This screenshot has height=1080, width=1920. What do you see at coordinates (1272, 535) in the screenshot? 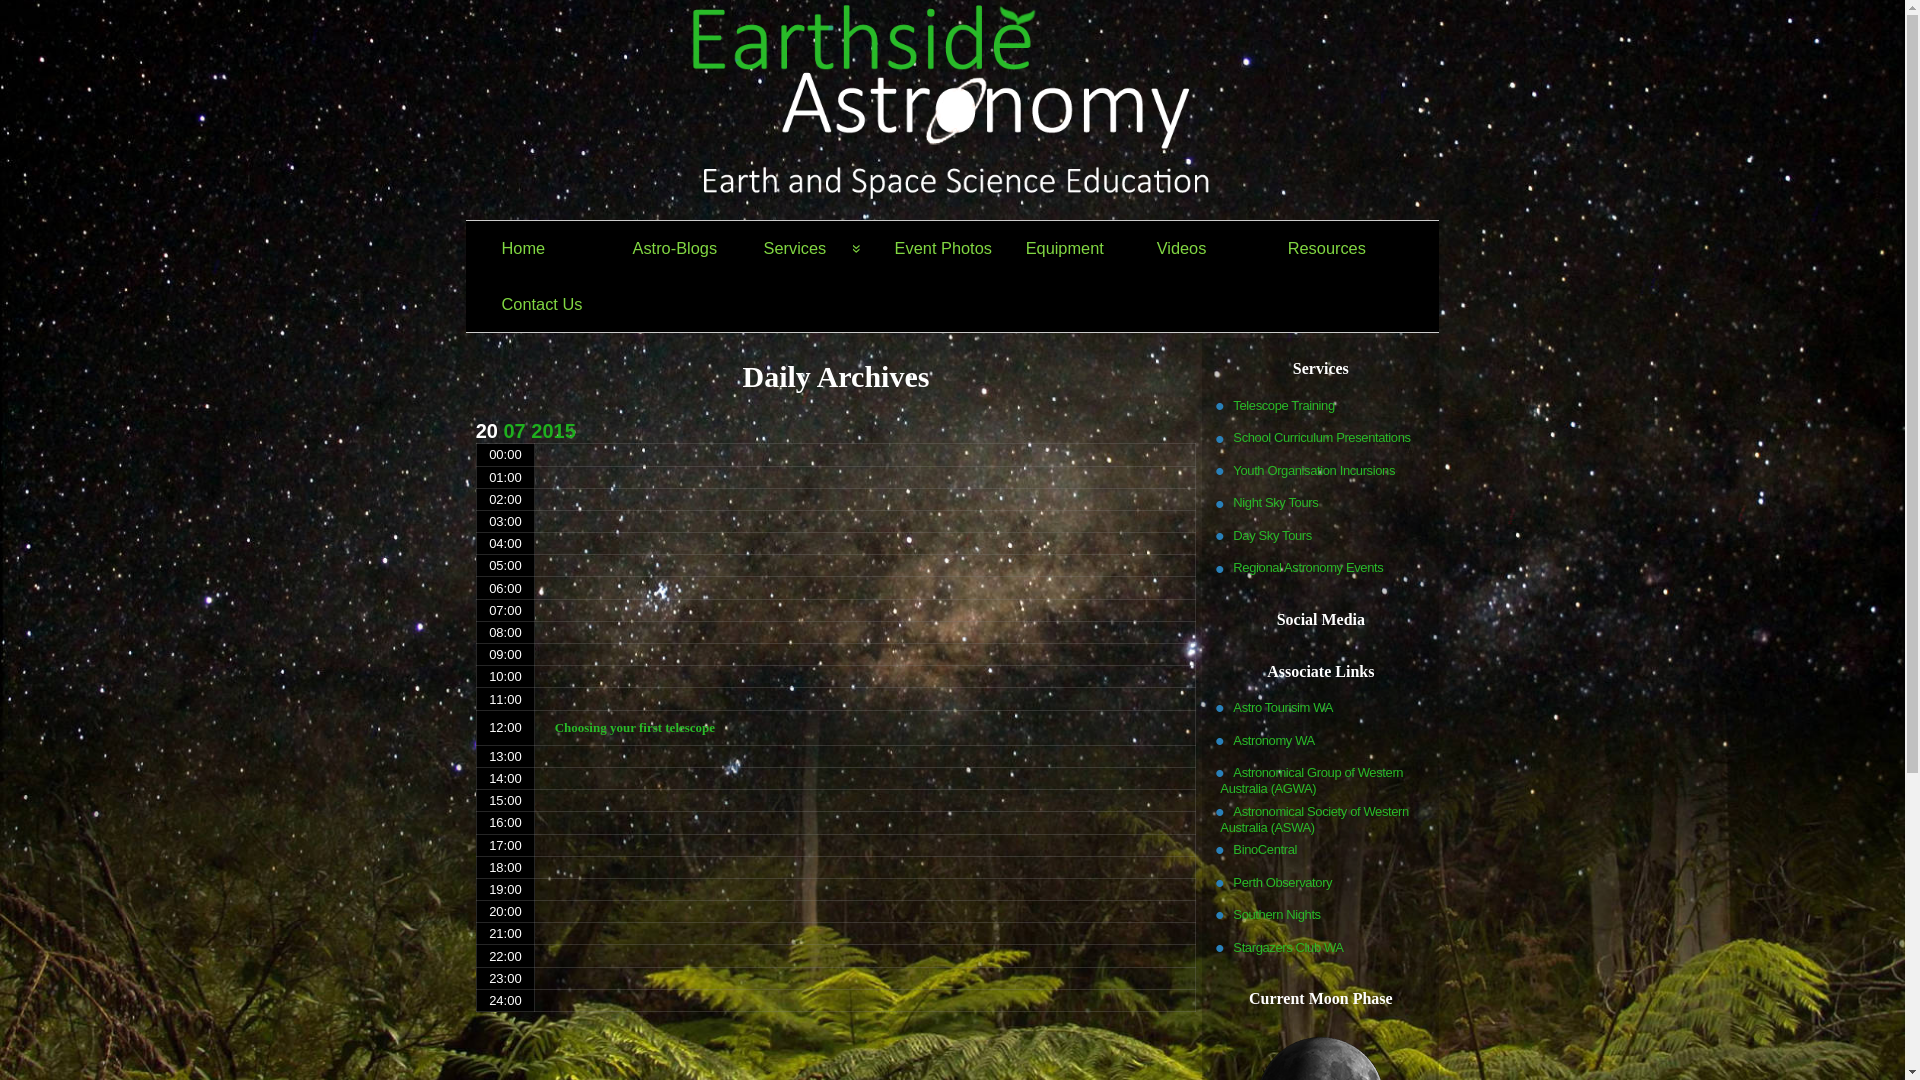
I see `Day Sky Tours` at bounding box center [1272, 535].